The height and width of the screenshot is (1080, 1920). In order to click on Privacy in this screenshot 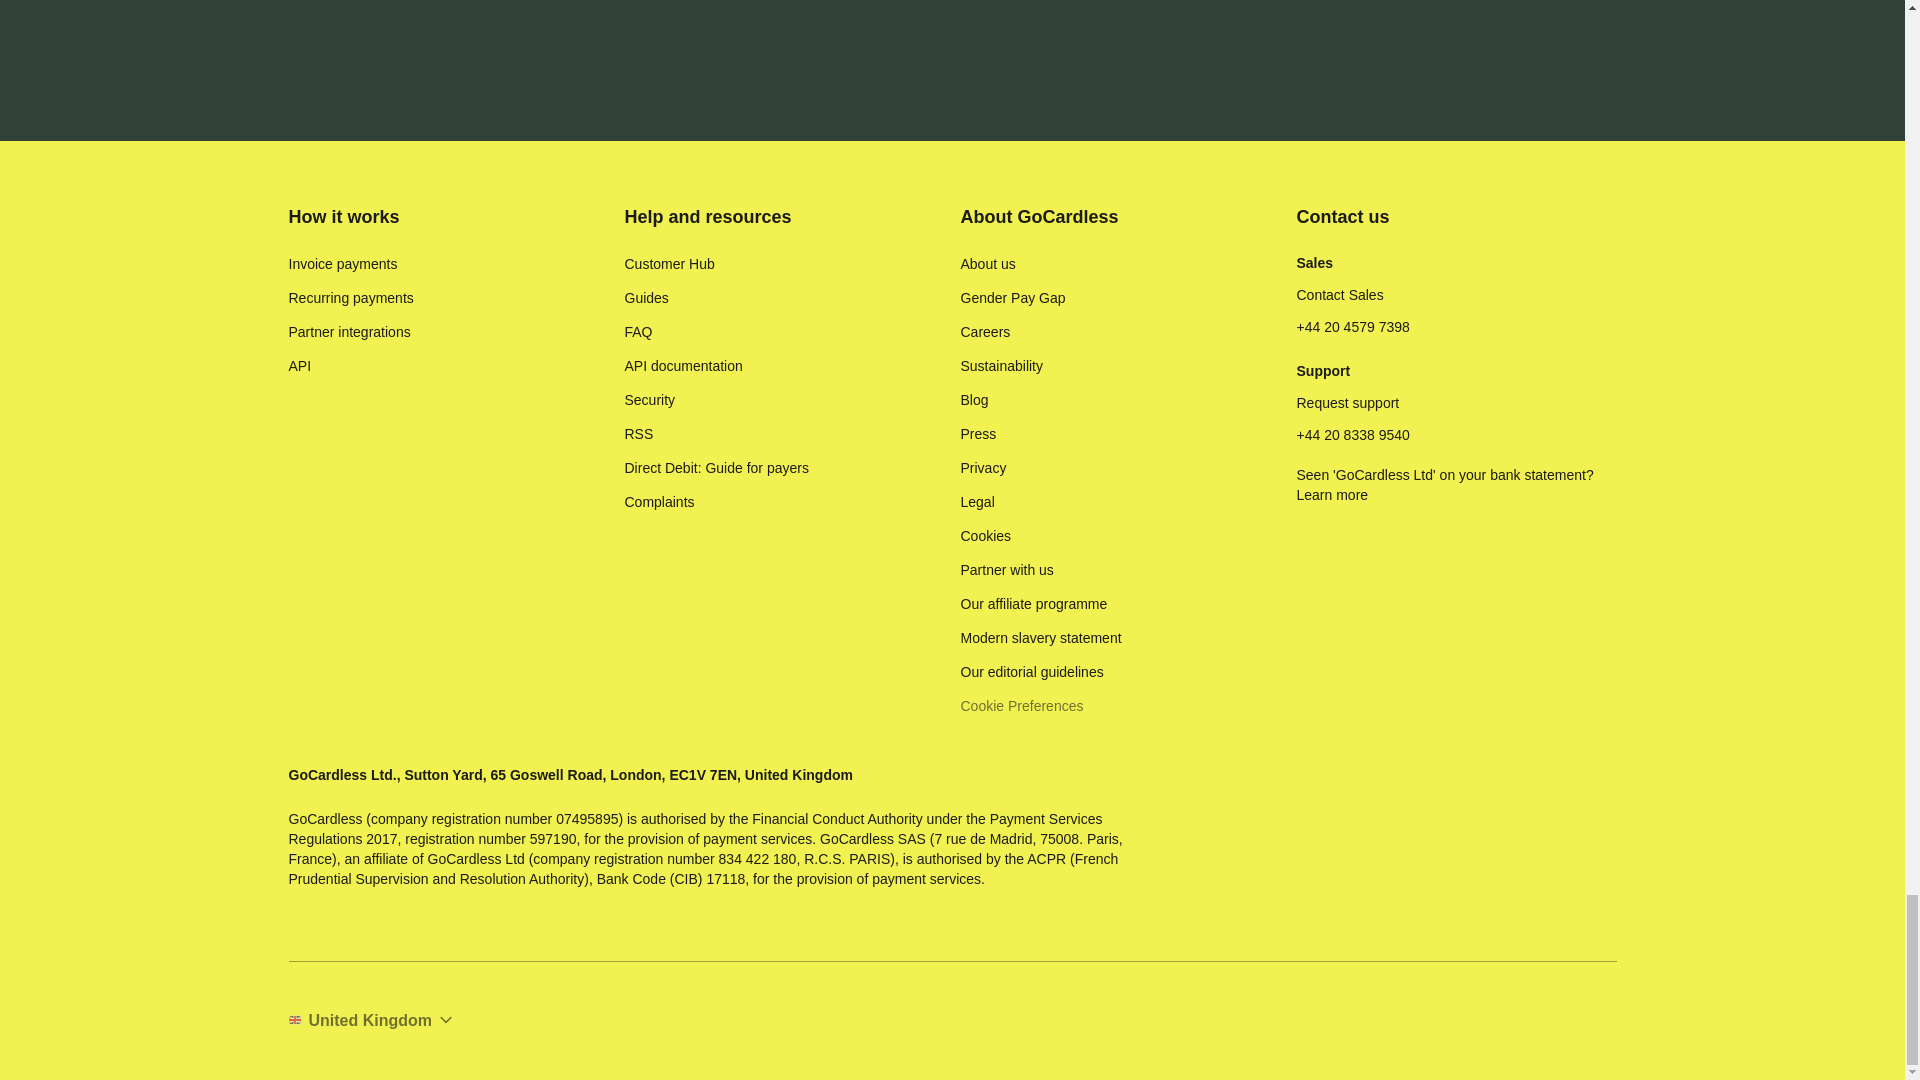, I will do `click(983, 468)`.